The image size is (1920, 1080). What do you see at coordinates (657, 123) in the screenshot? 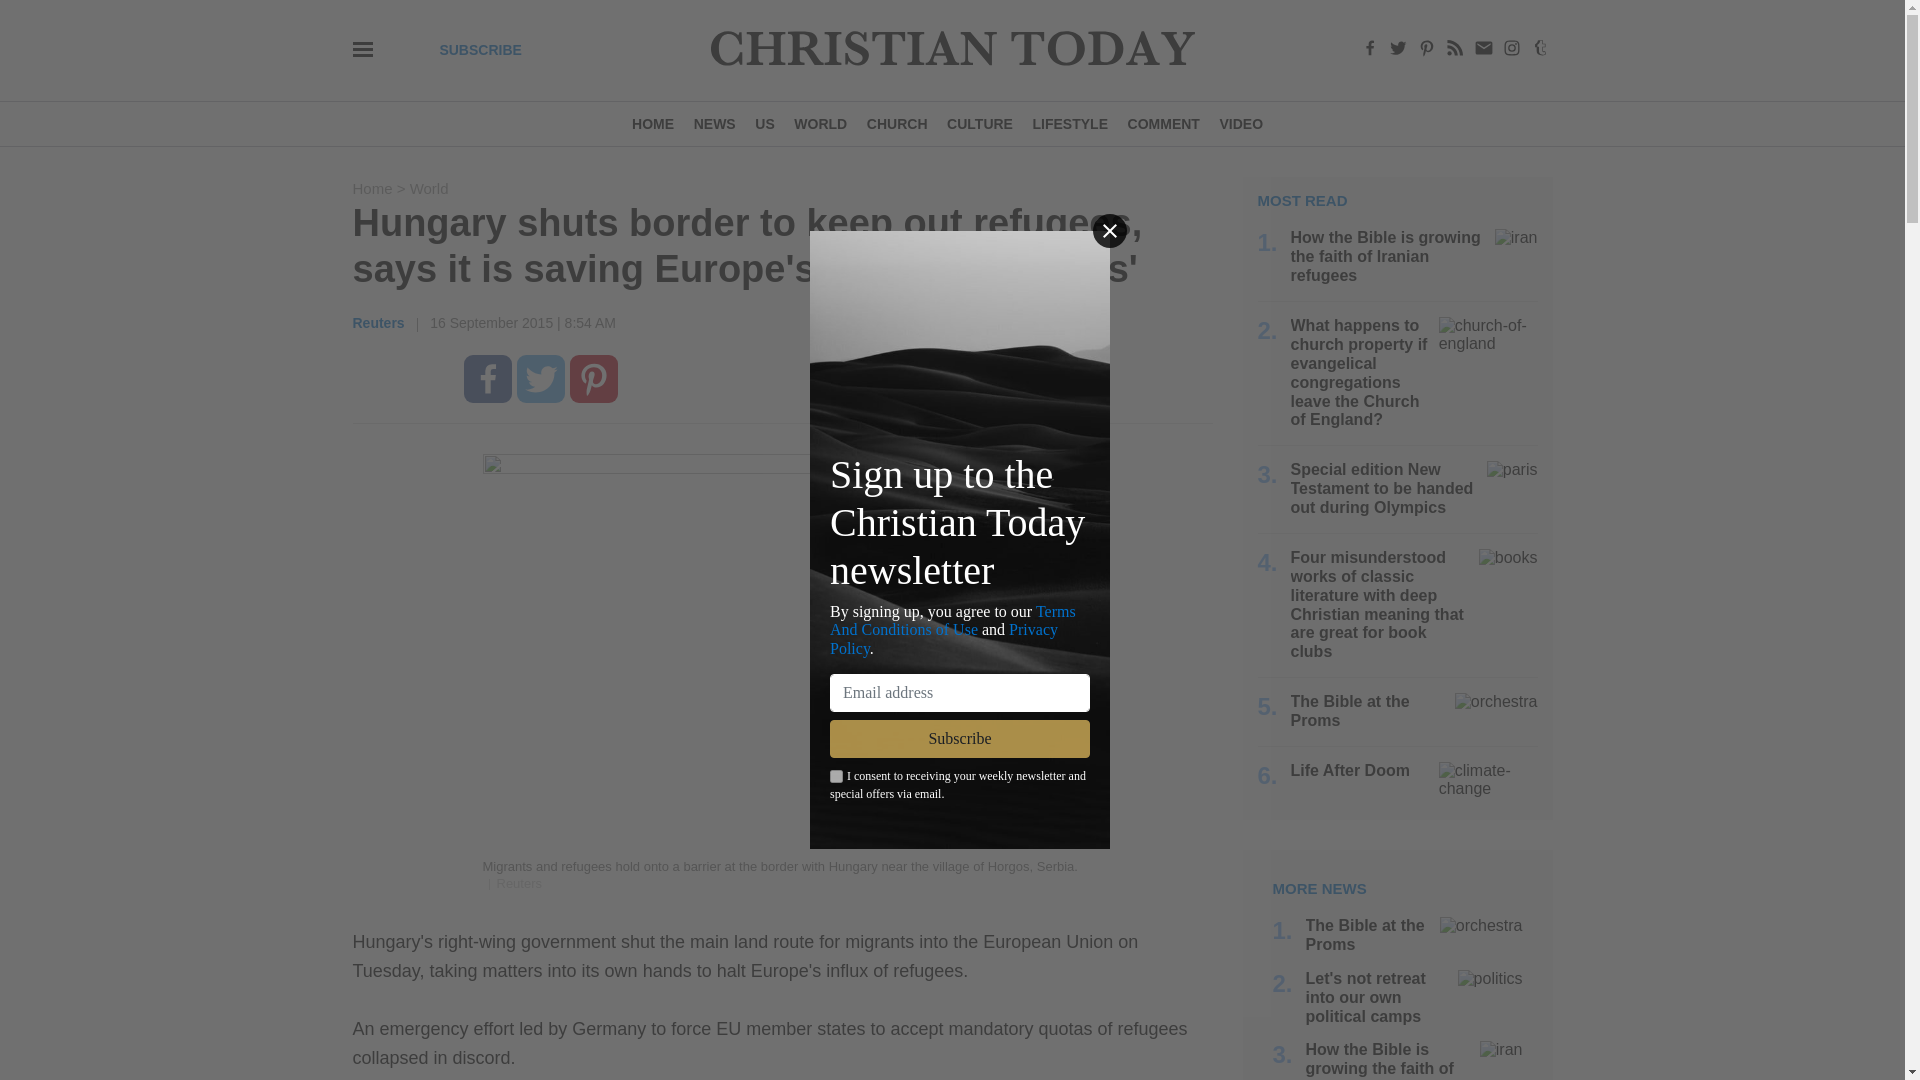
I see `HOME` at bounding box center [657, 123].